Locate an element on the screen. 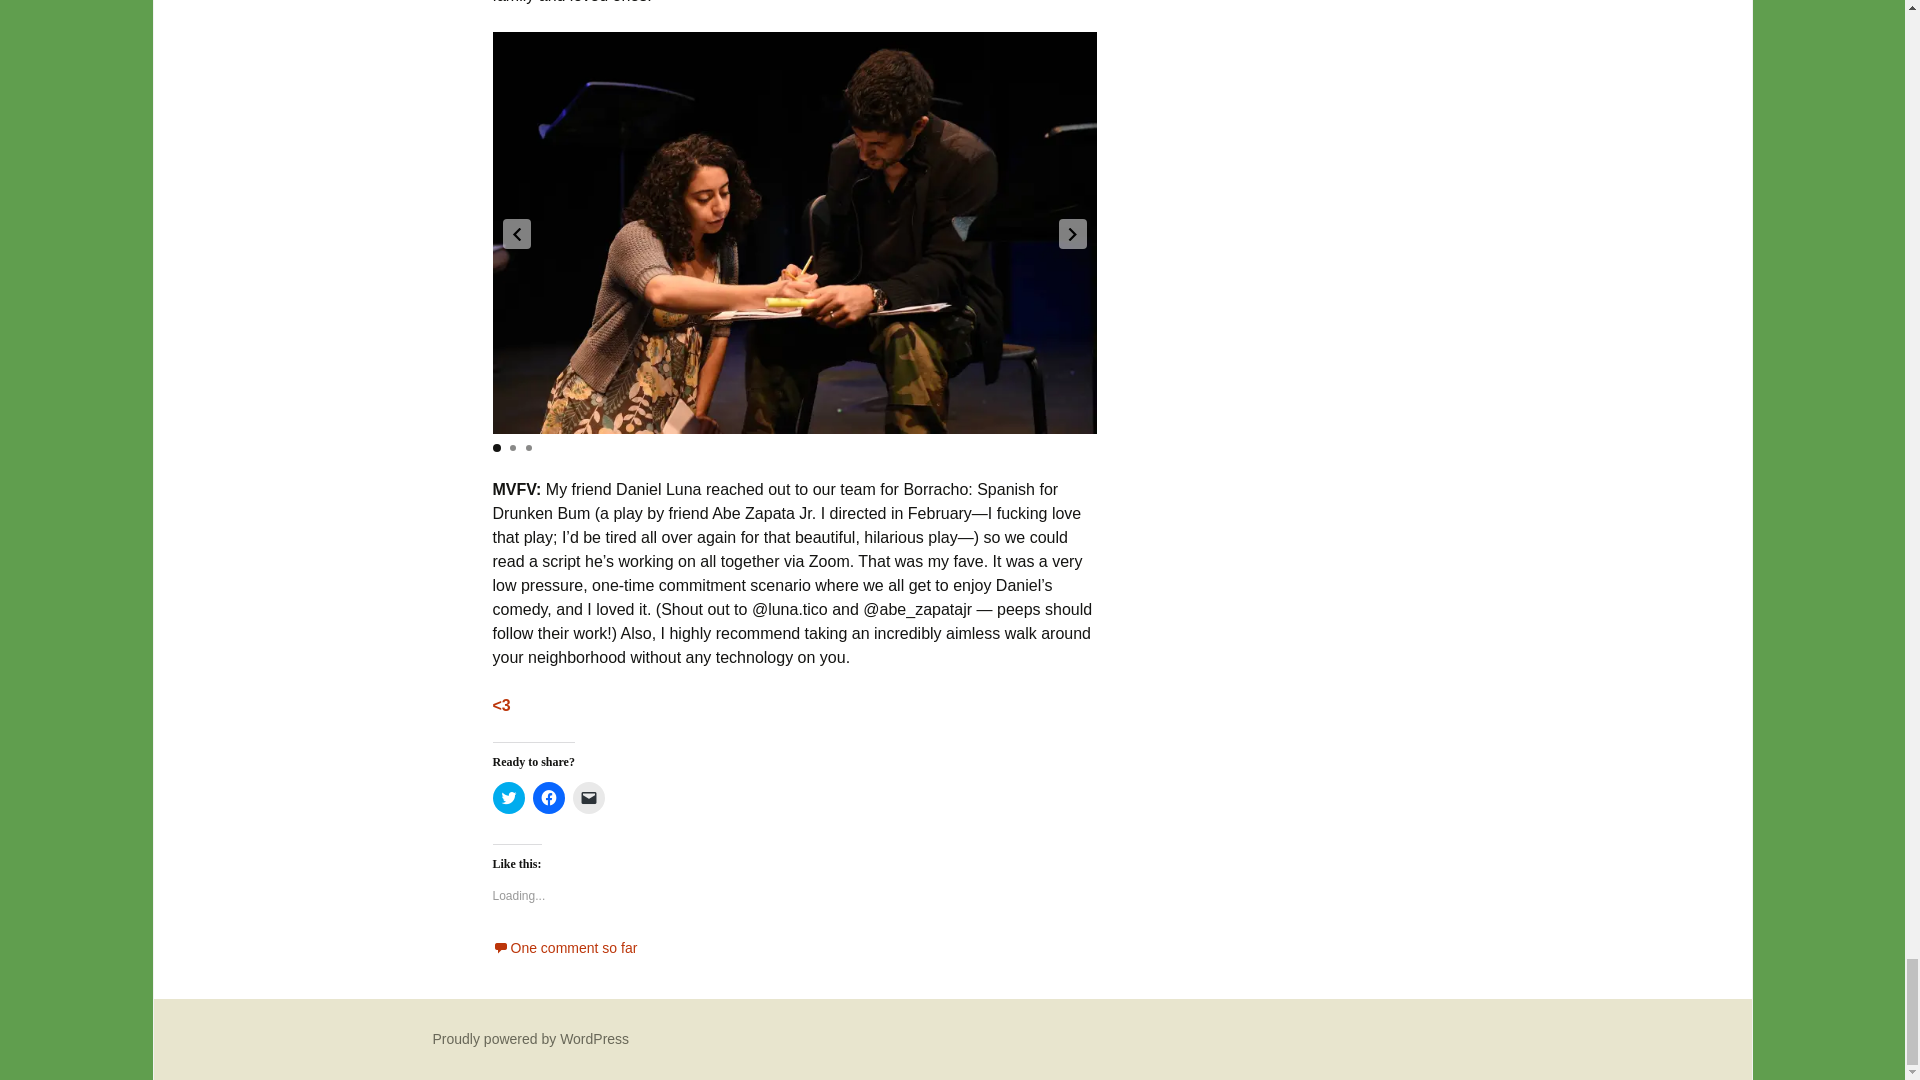 The height and width of the screenshot is (1080, 1920). Click to share on Twitter is located at coordinates (508, 798).